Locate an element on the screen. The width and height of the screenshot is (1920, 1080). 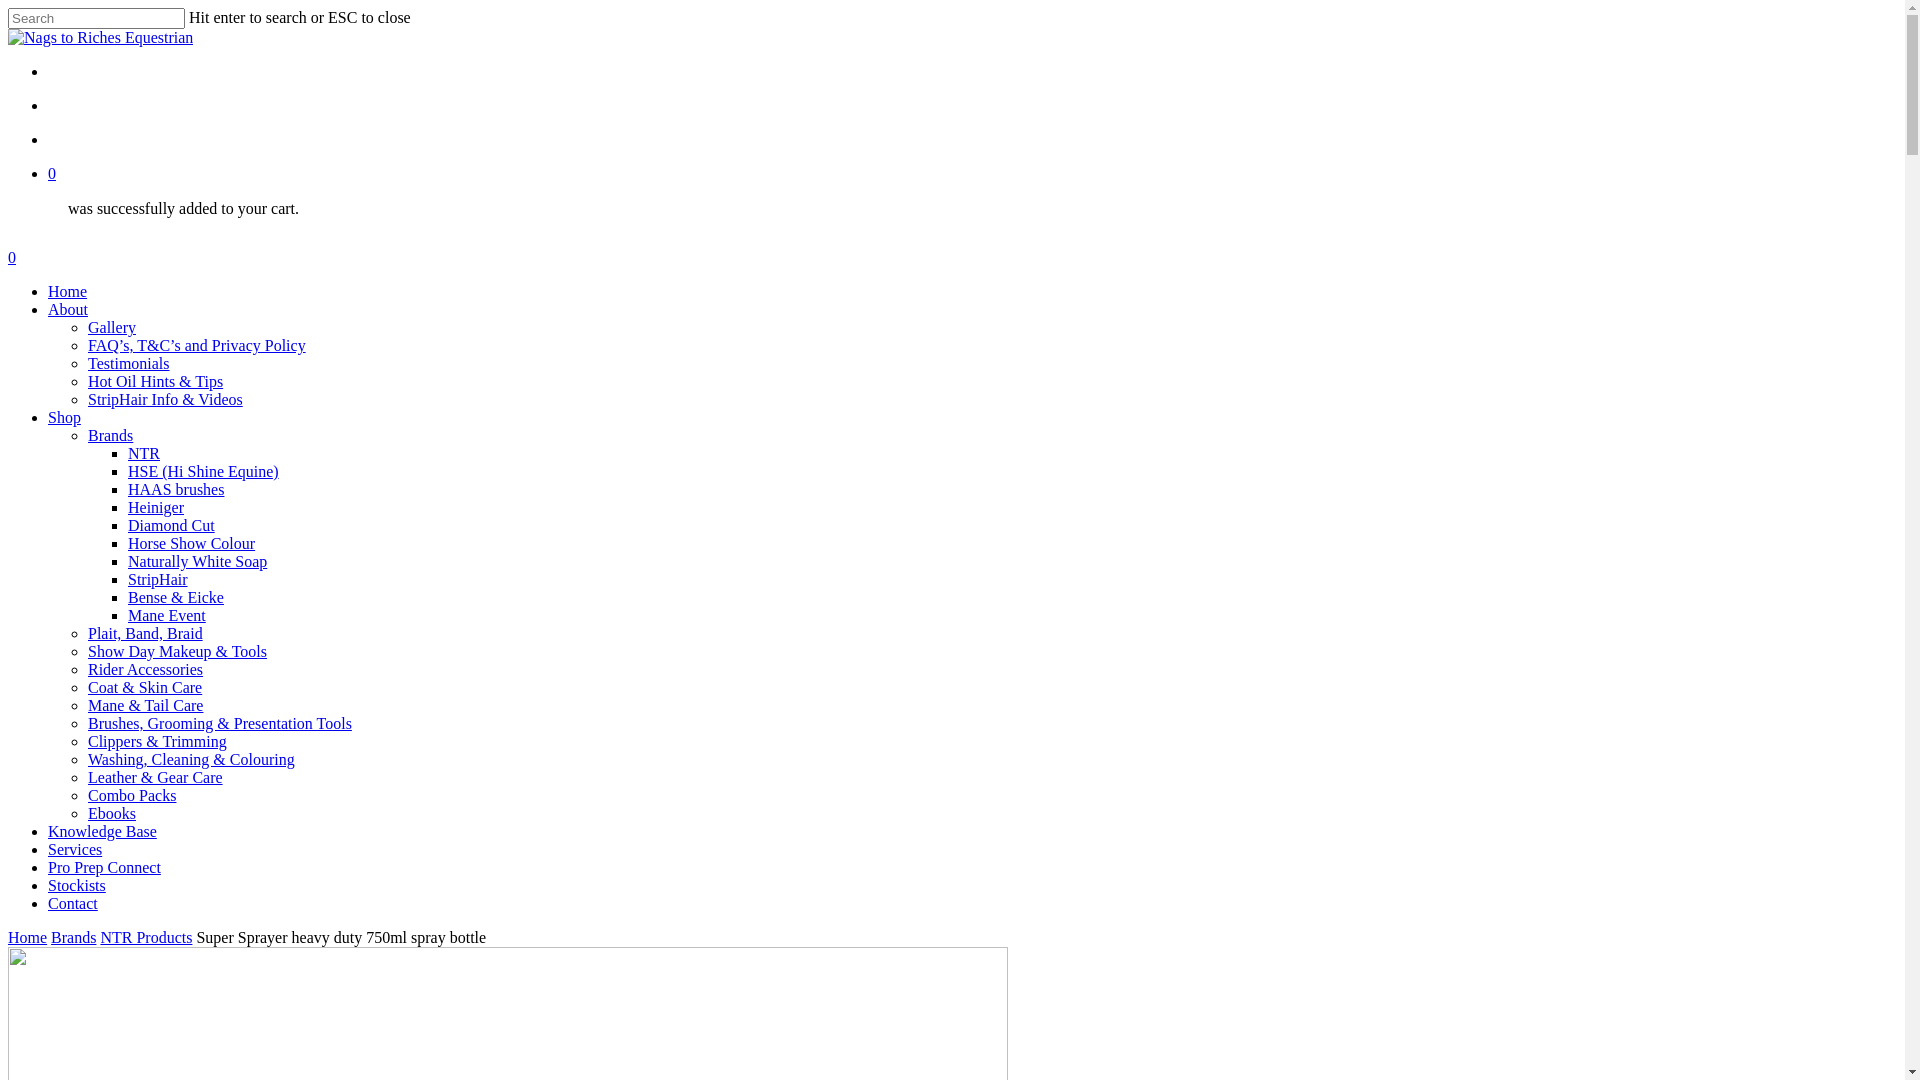
Leather & Gear Care is located at coordinates (156, 778).